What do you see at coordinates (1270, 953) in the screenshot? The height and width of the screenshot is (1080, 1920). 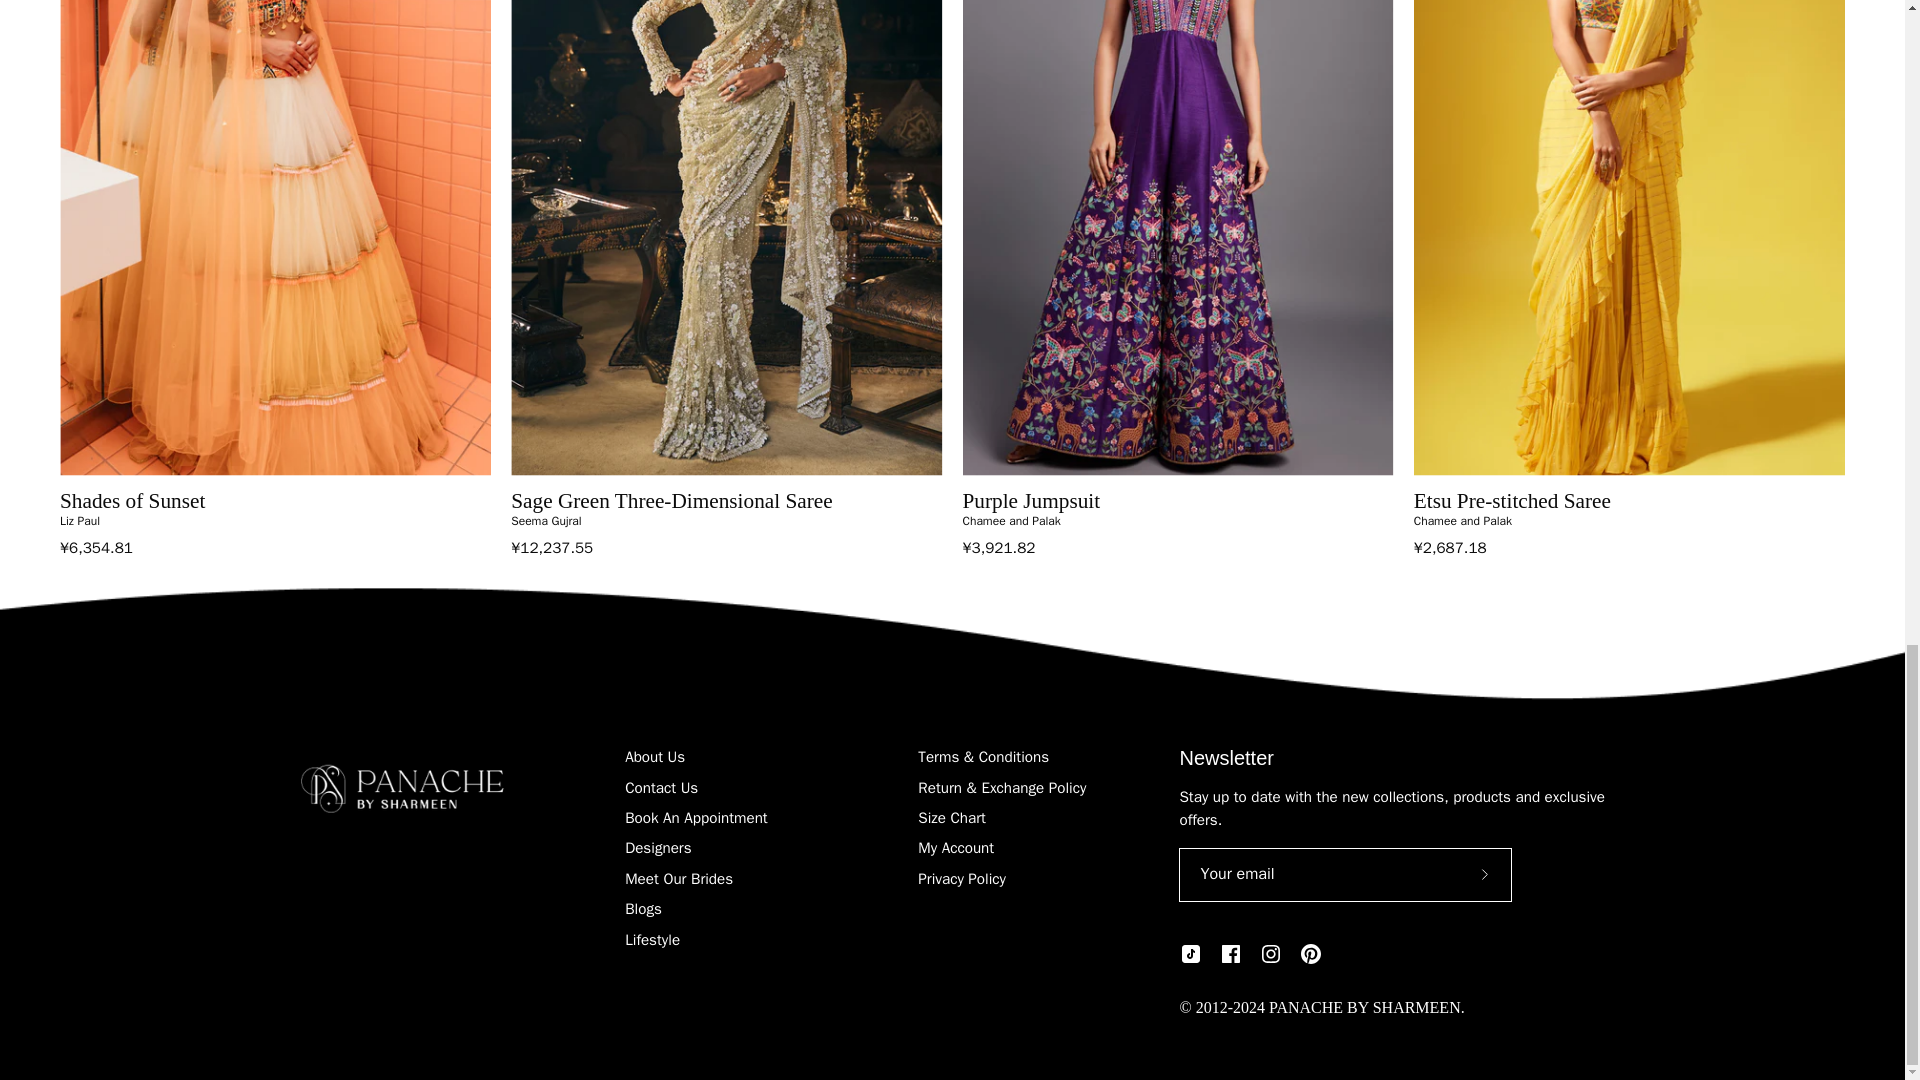 I see `View Panache by Sharmeen on Instagram` at bounding box center [1270, 953].